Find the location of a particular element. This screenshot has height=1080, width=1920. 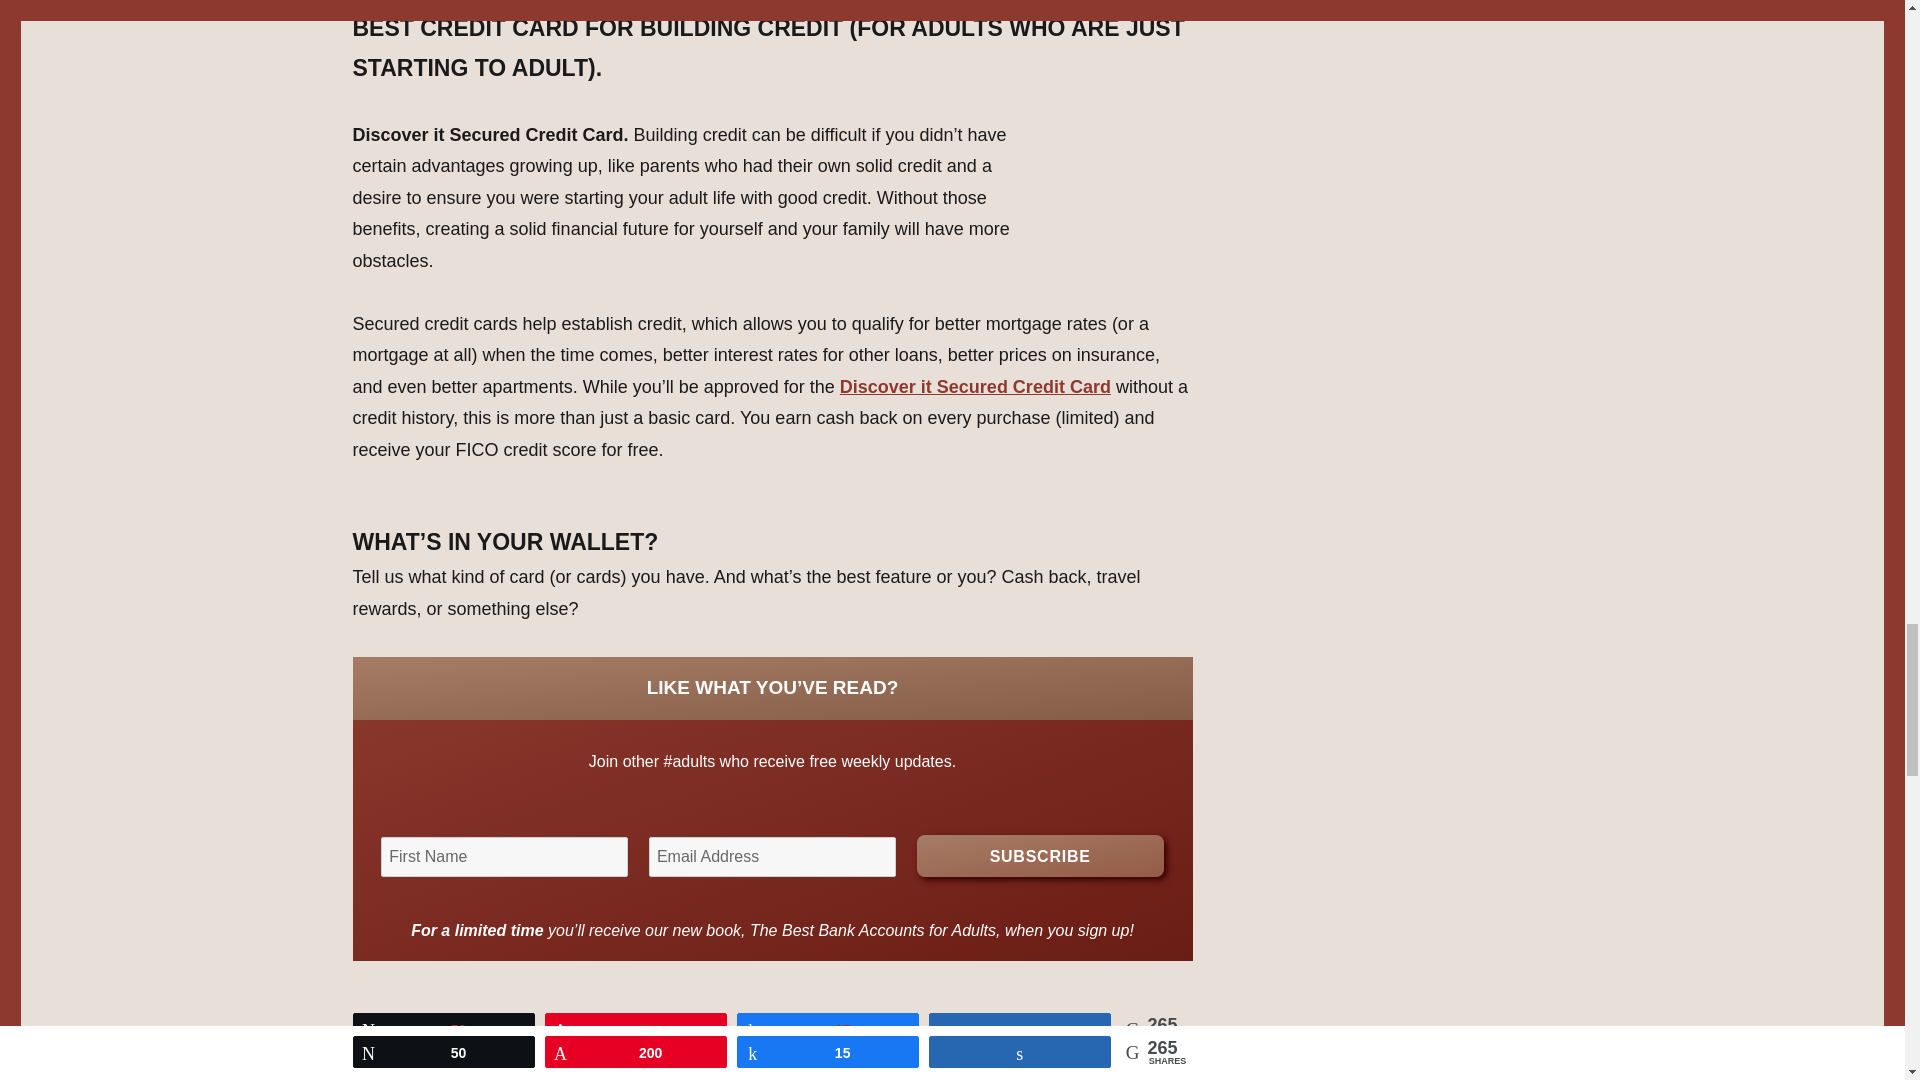

200 is located at coordinates (635, 1029).